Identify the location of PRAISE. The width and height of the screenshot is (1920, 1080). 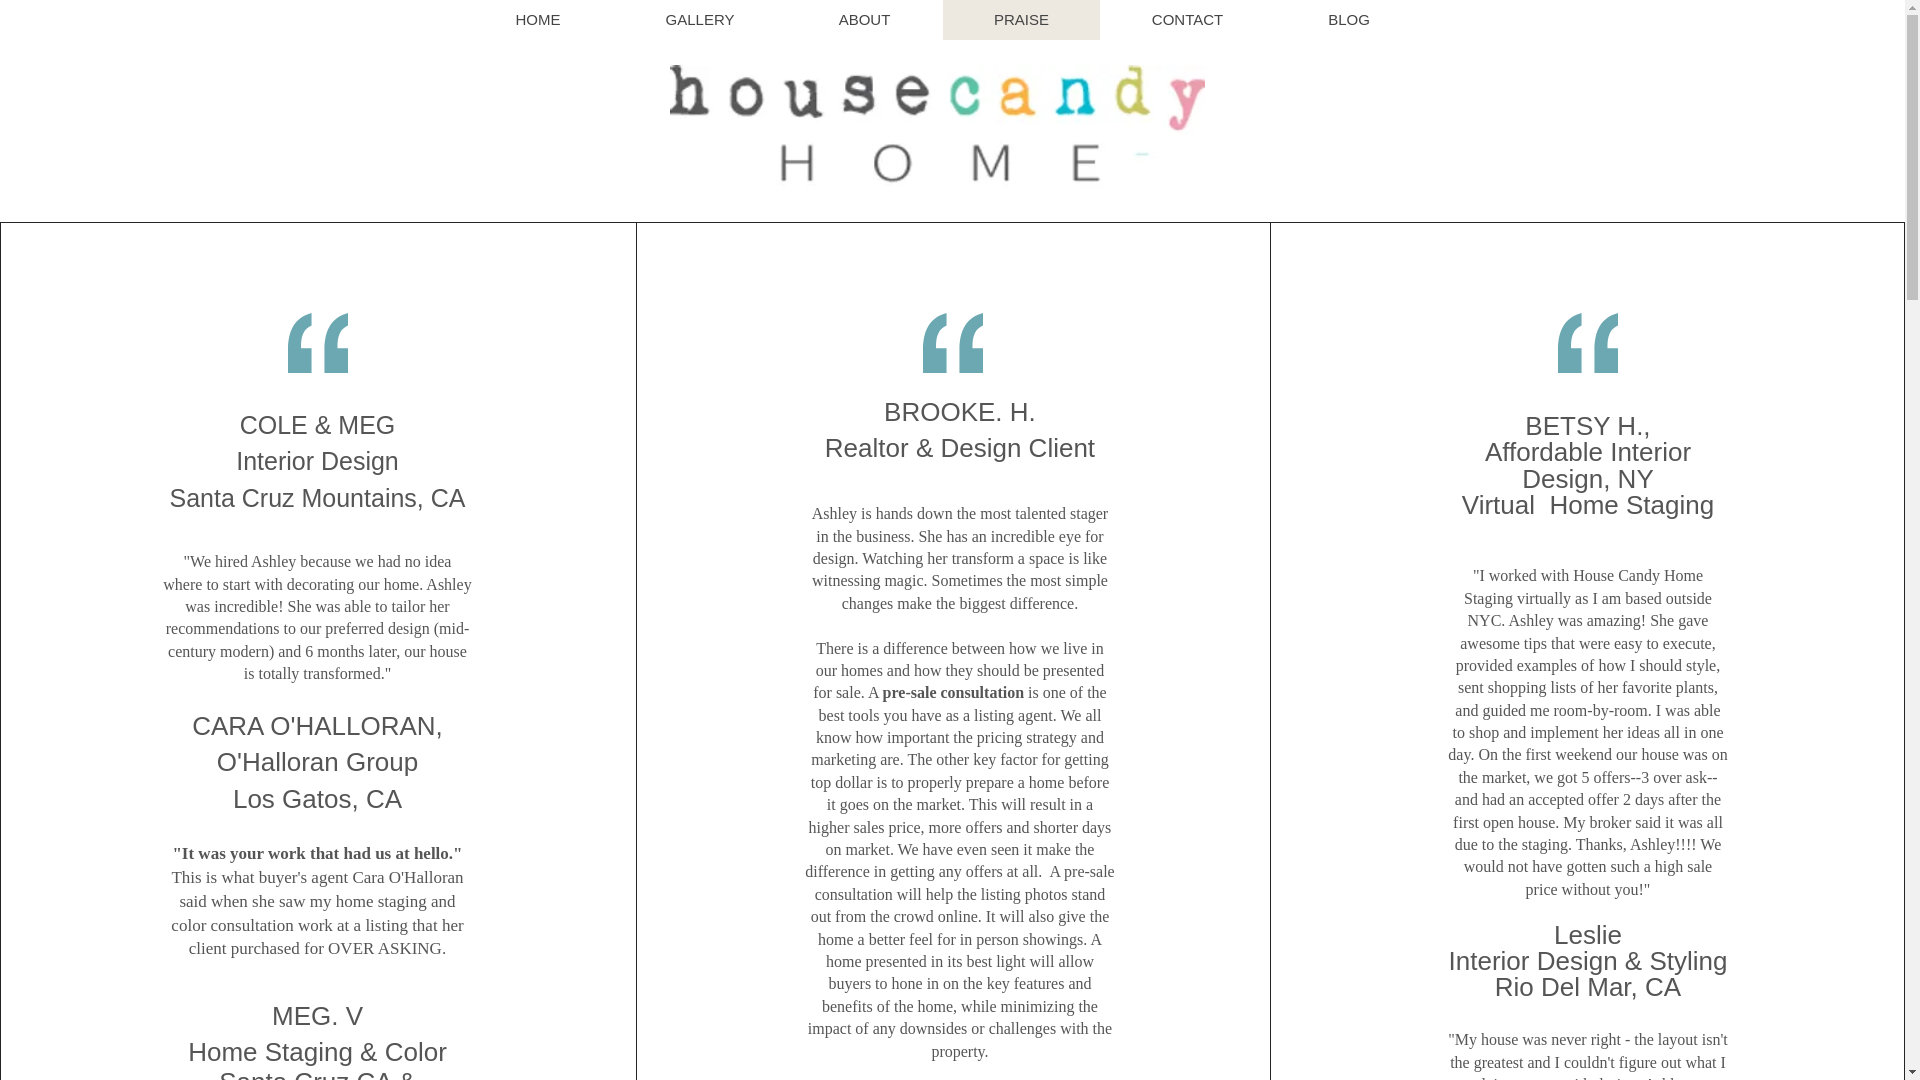
(1020, 20).